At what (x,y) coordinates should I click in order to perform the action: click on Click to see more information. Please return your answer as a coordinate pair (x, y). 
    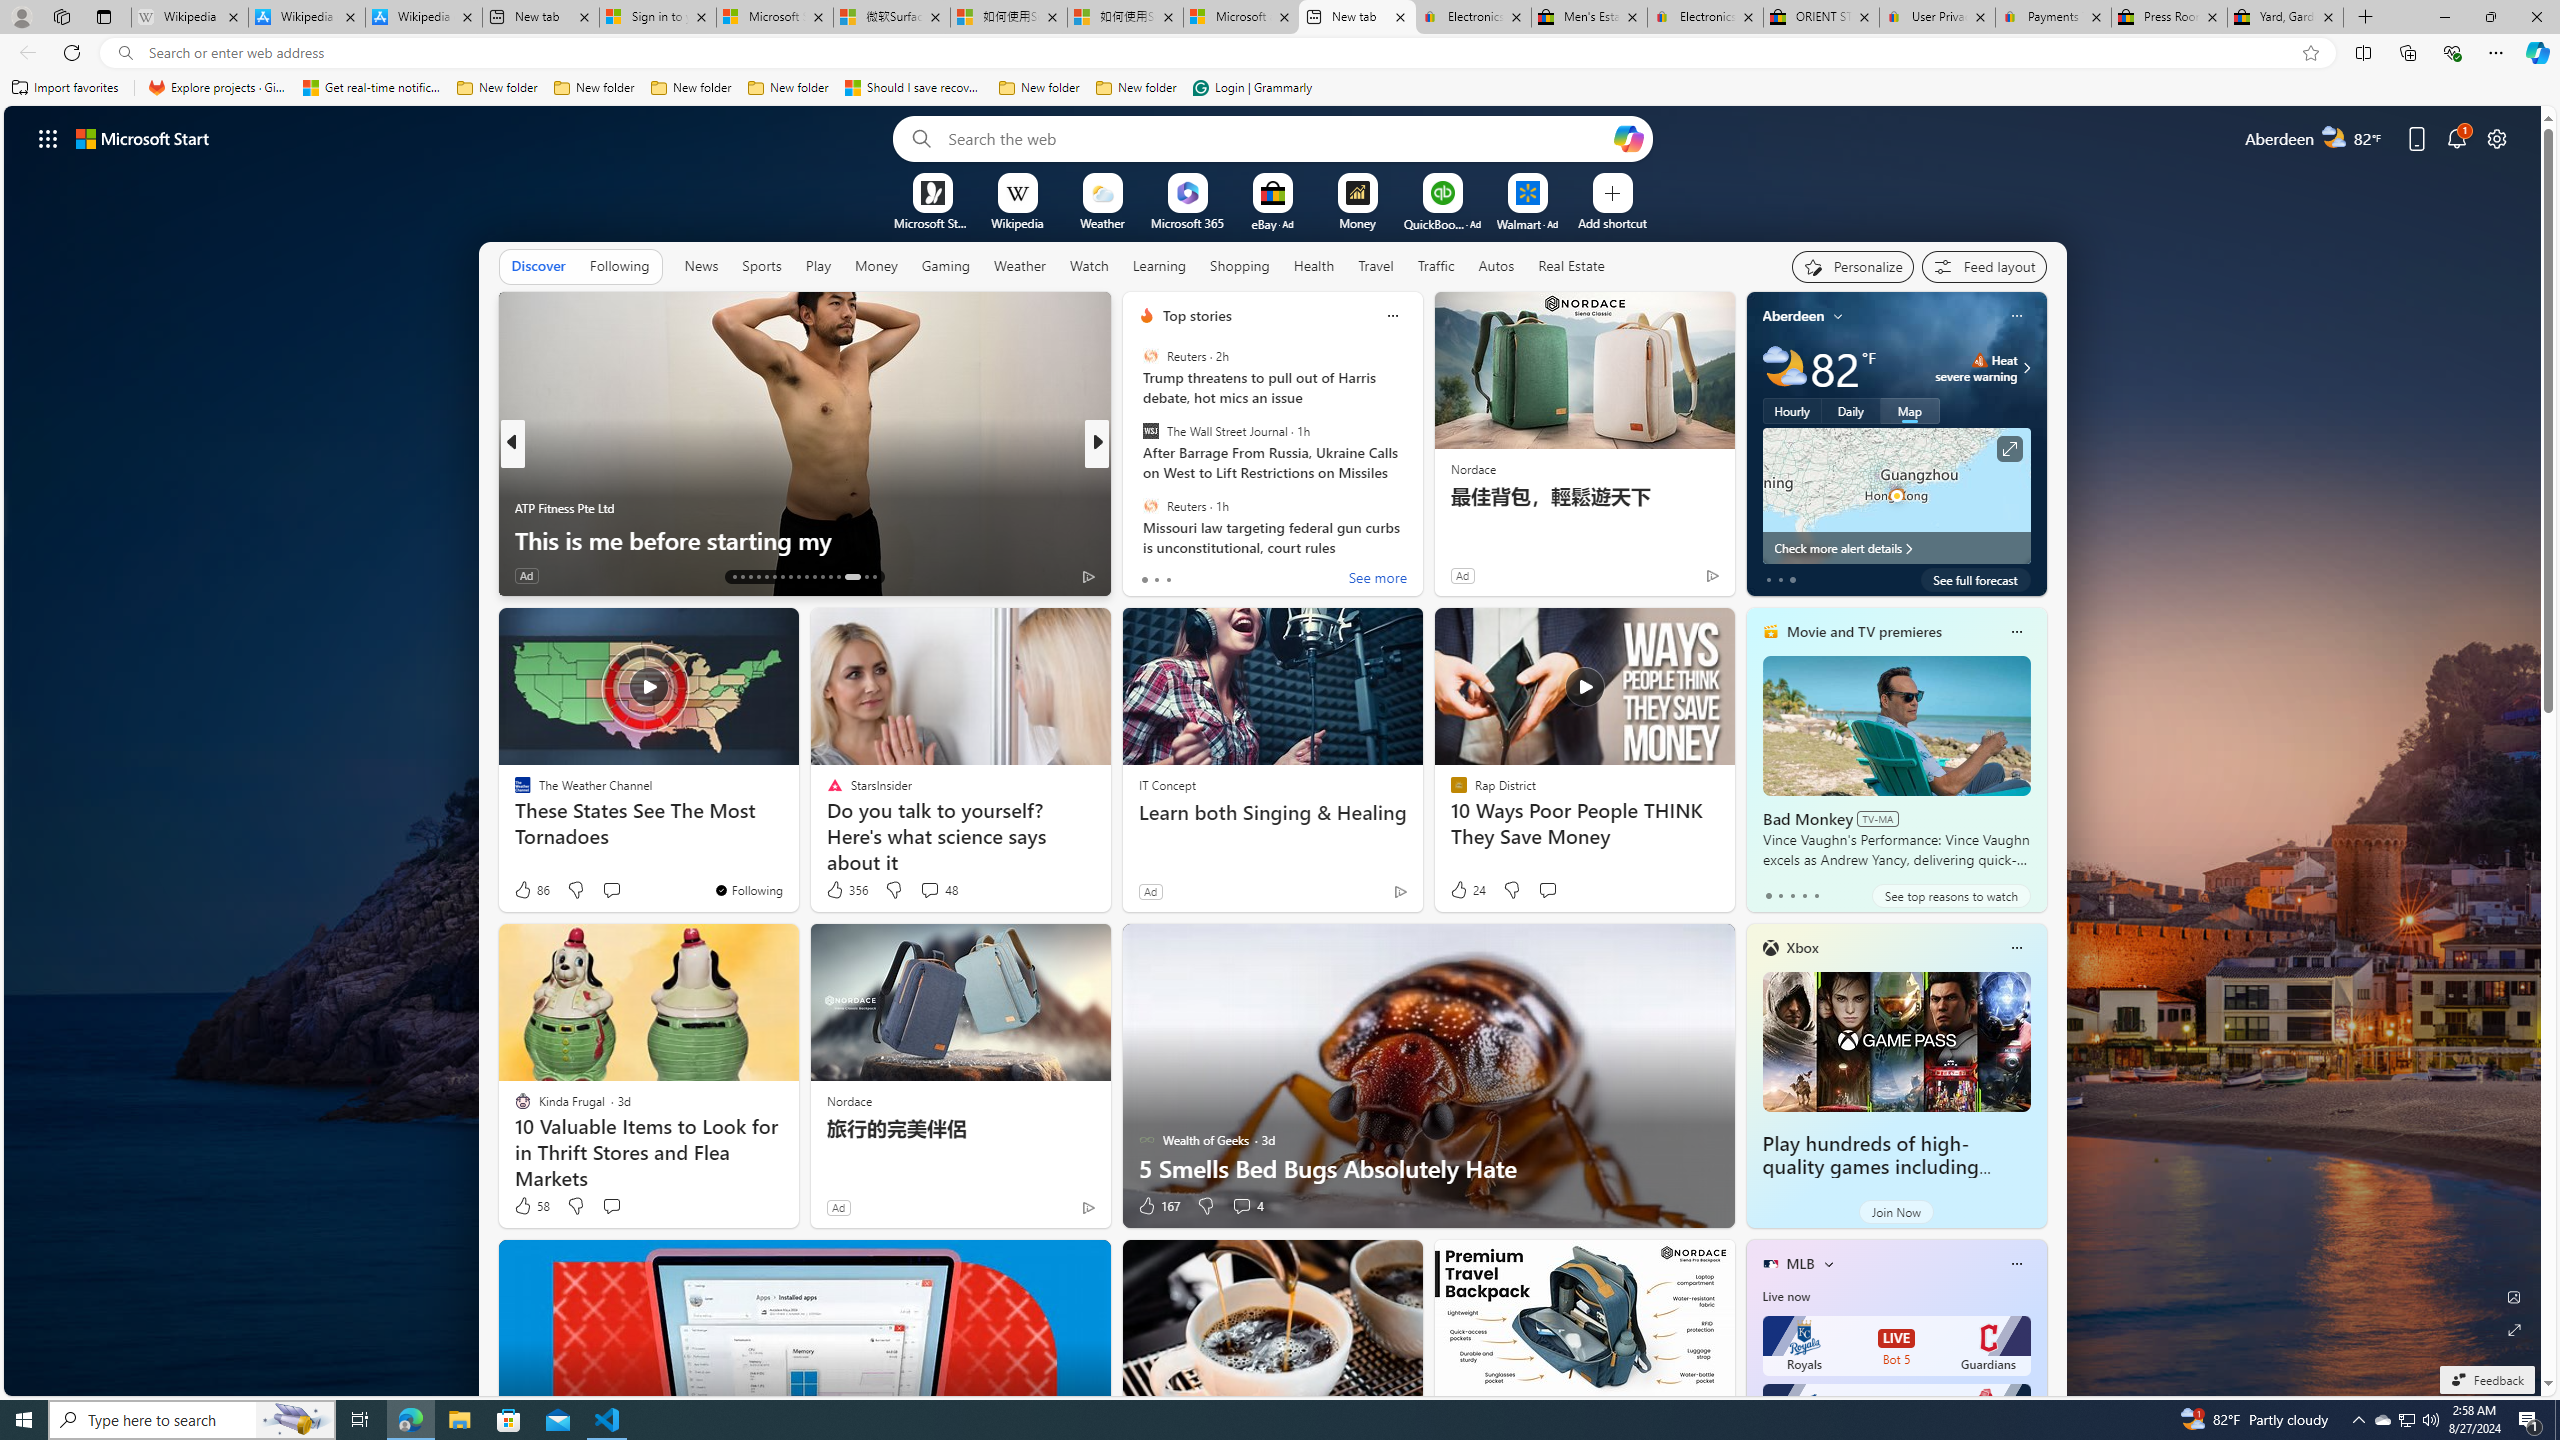
    Looking at the image, I should click on (2009, 449).